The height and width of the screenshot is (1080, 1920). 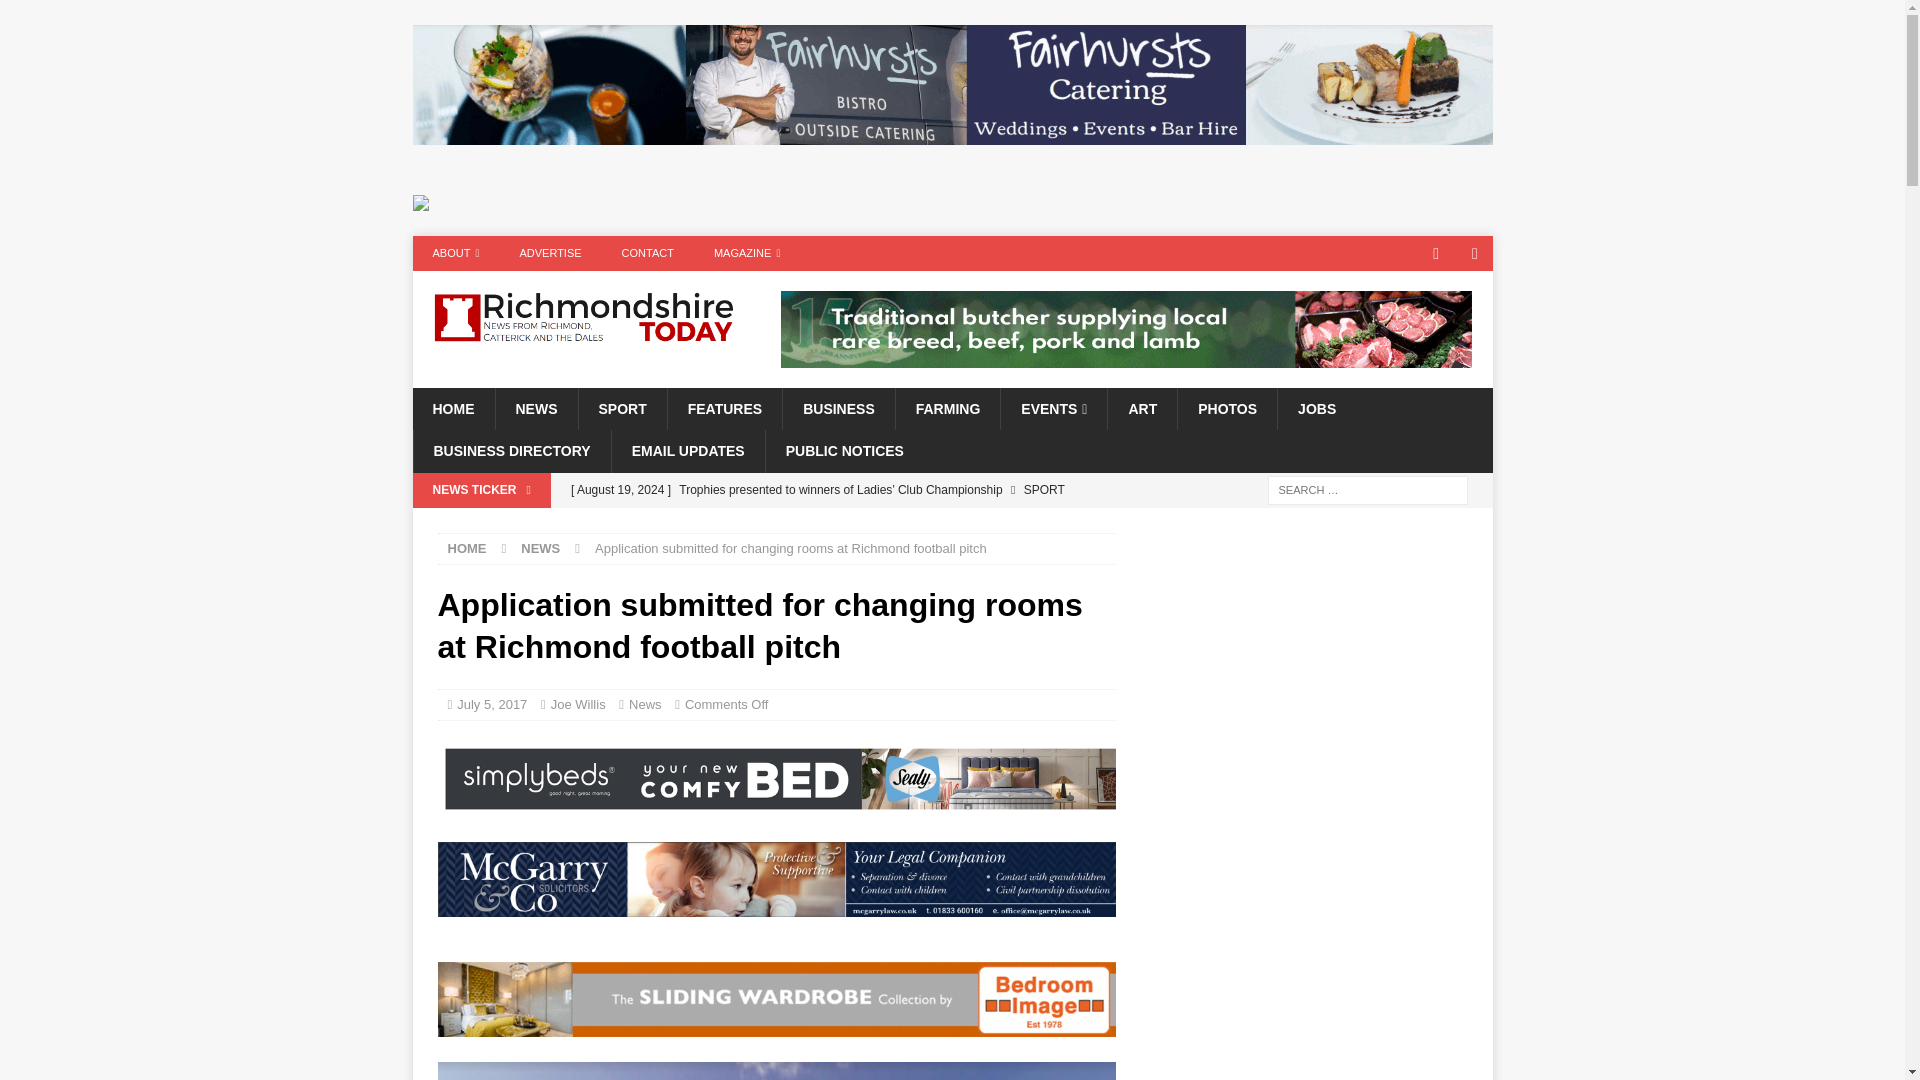 I want to click on playing, so click(x=776, y=1070).